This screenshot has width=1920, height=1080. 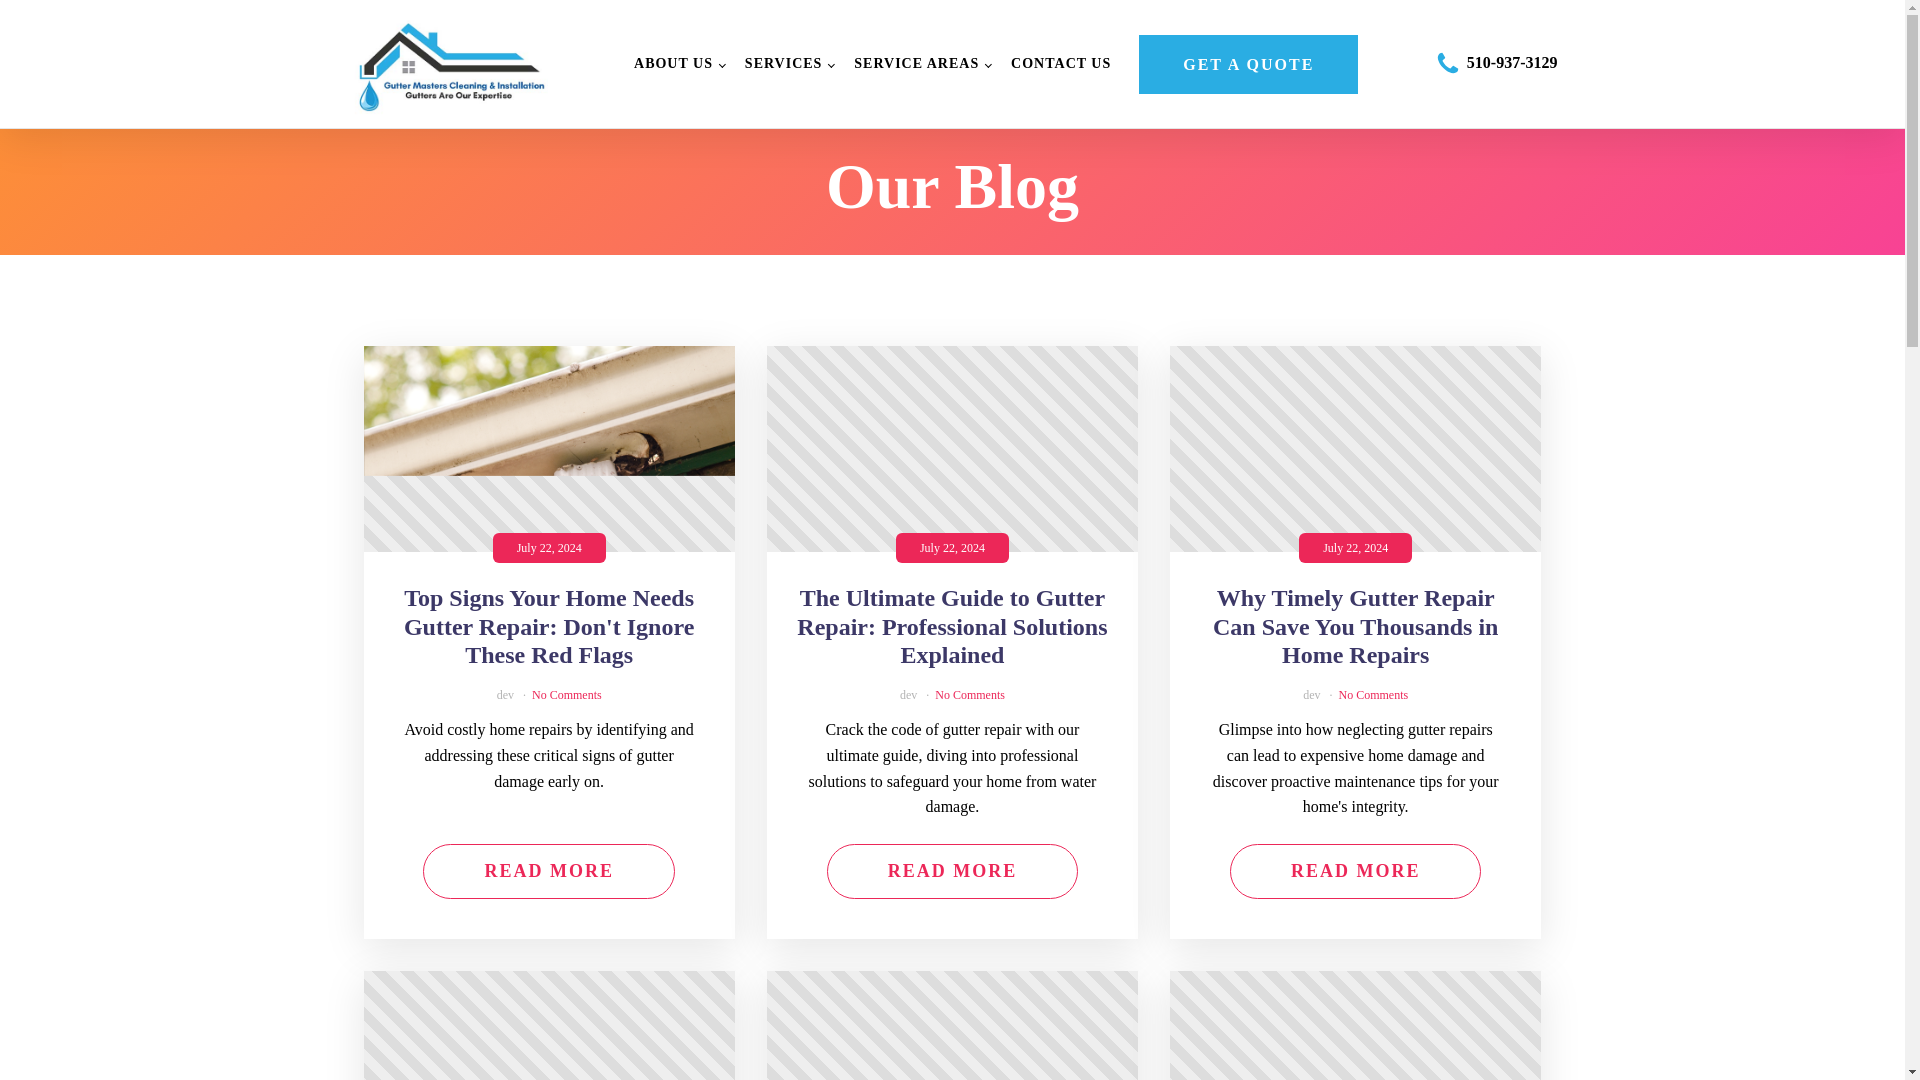 I want to click on July 22, 2024, so click(x=952, y=1025).